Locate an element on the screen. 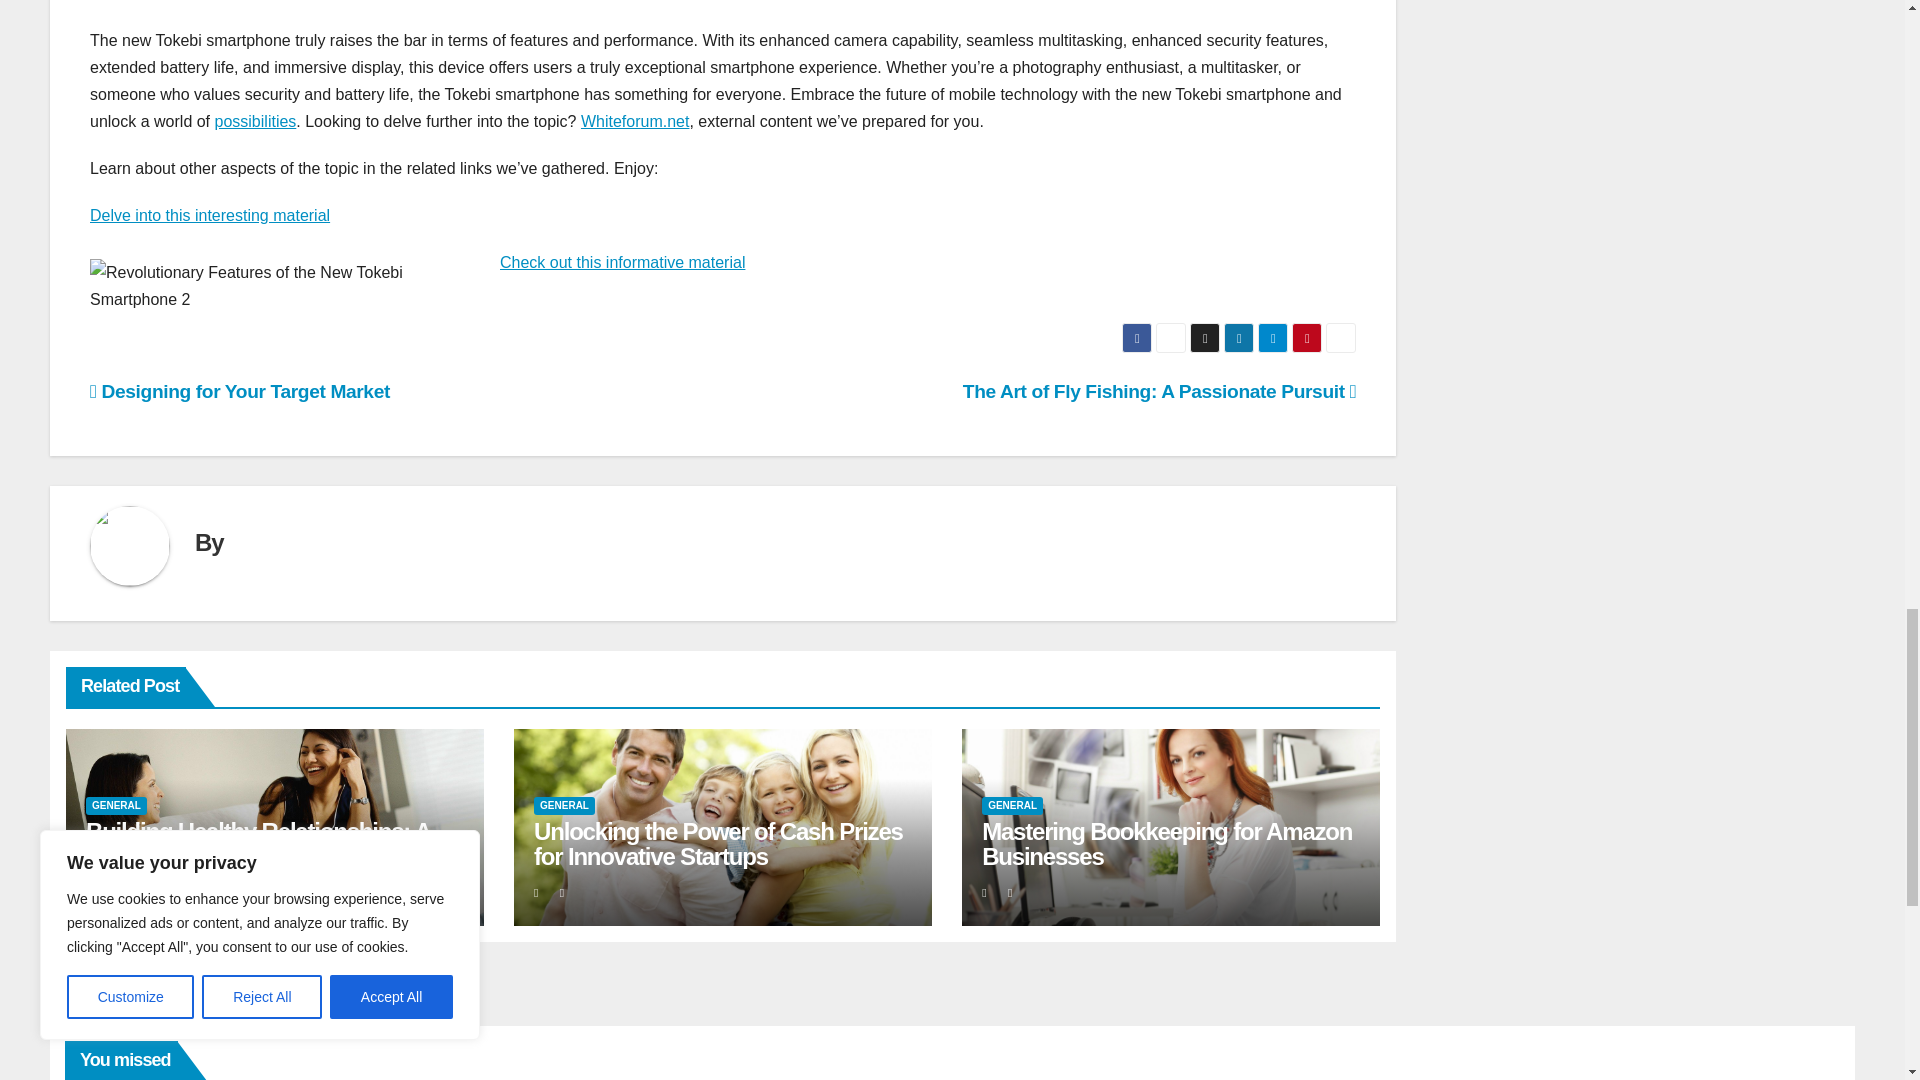  Delve into this interesting material is located at coordinates (210, 215).